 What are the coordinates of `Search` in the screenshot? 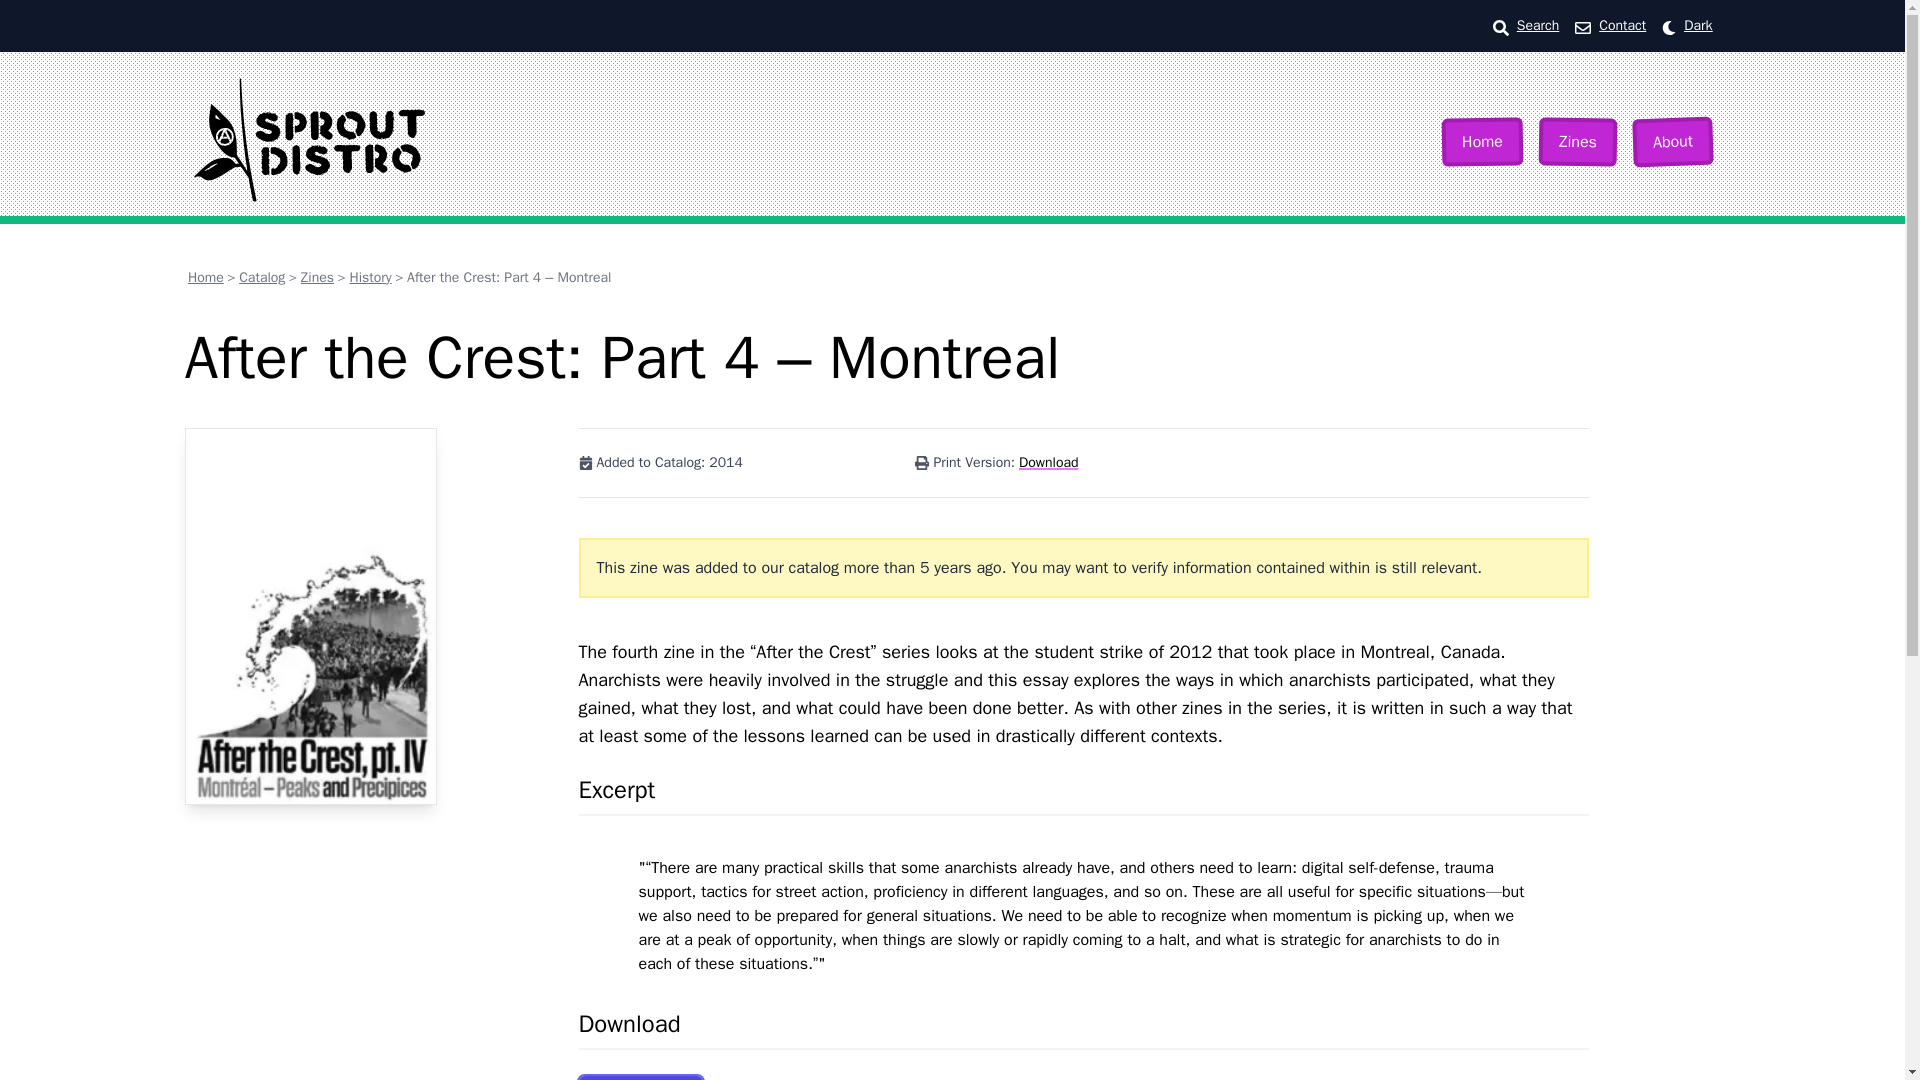 It's located at (1538, 26).